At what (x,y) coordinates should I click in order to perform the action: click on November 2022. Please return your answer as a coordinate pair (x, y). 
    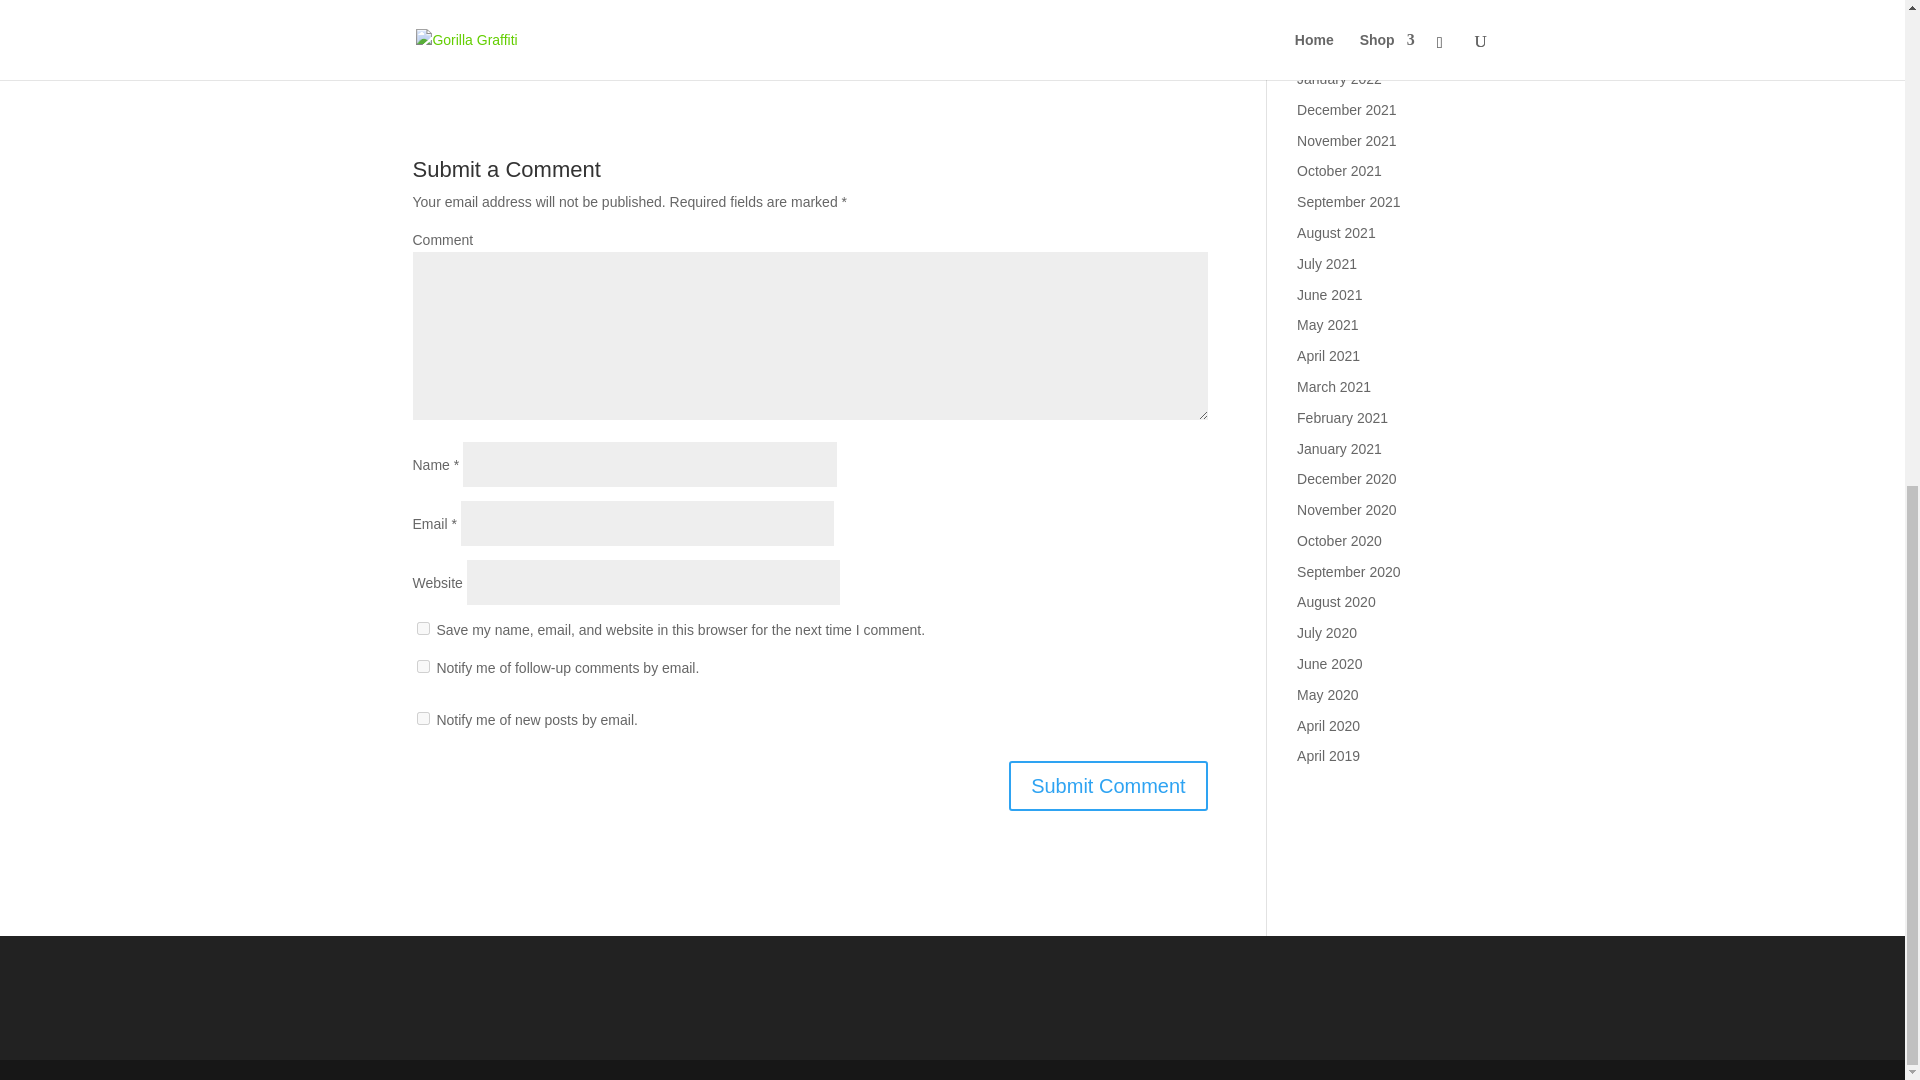
    Looking at the image, I should click on (1347, 16).